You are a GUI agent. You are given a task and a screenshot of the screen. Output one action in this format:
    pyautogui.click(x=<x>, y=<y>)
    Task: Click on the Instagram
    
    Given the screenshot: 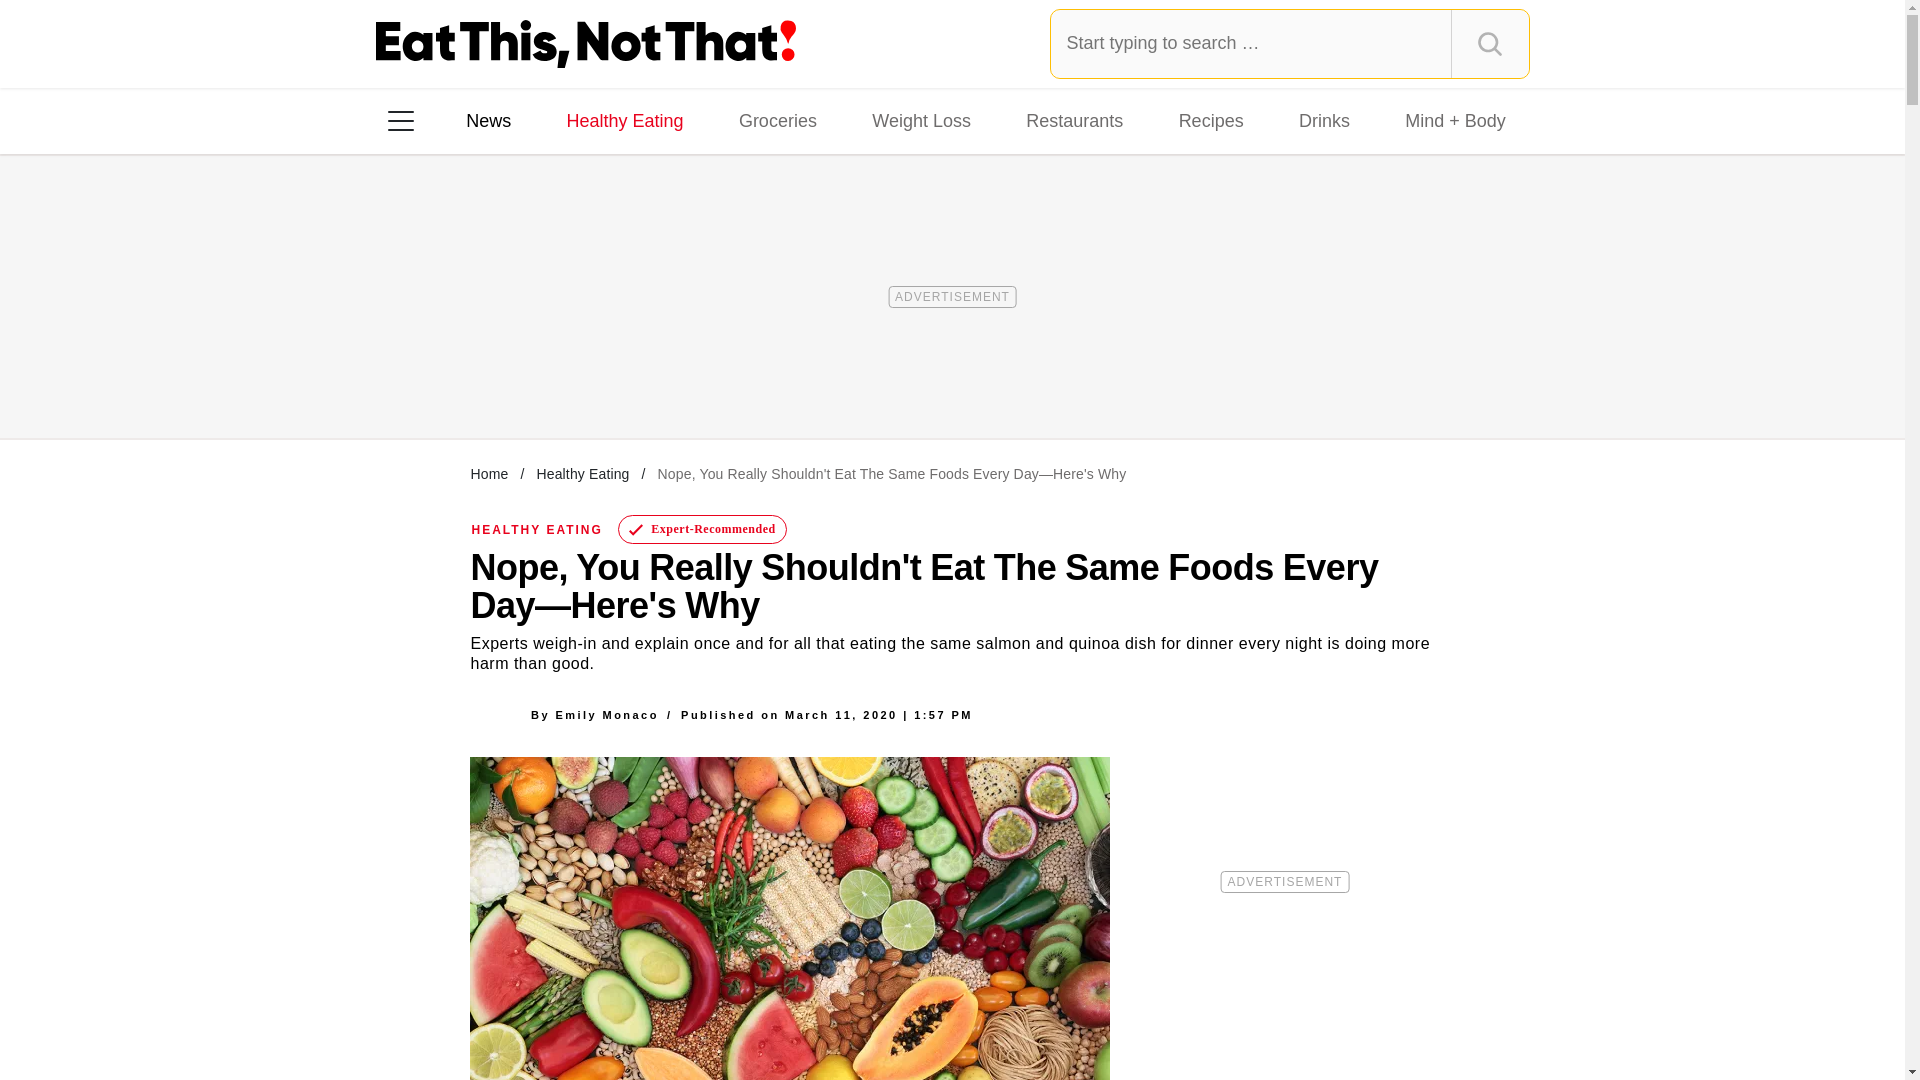 What is the action you would take?
    pyautogui.click(x=471, y=379)
    